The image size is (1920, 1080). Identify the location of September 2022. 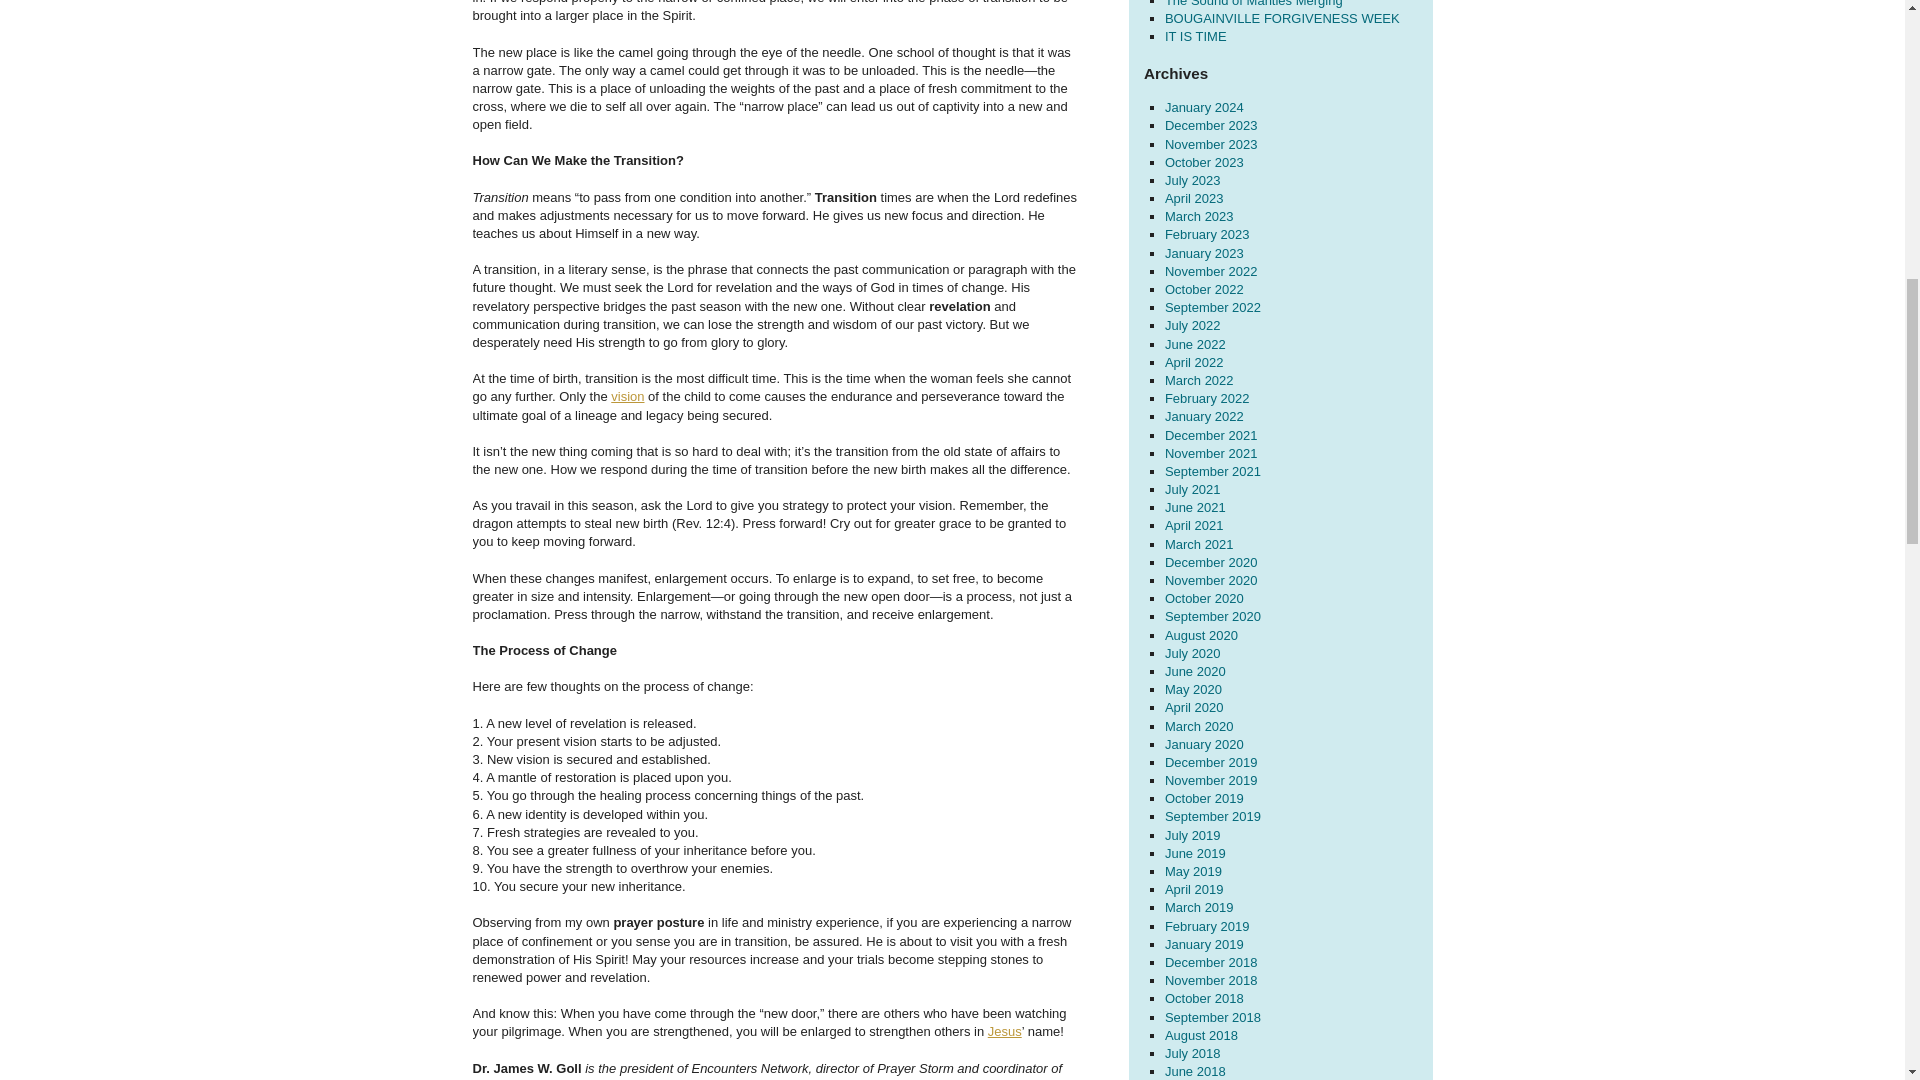
(1213, 308).